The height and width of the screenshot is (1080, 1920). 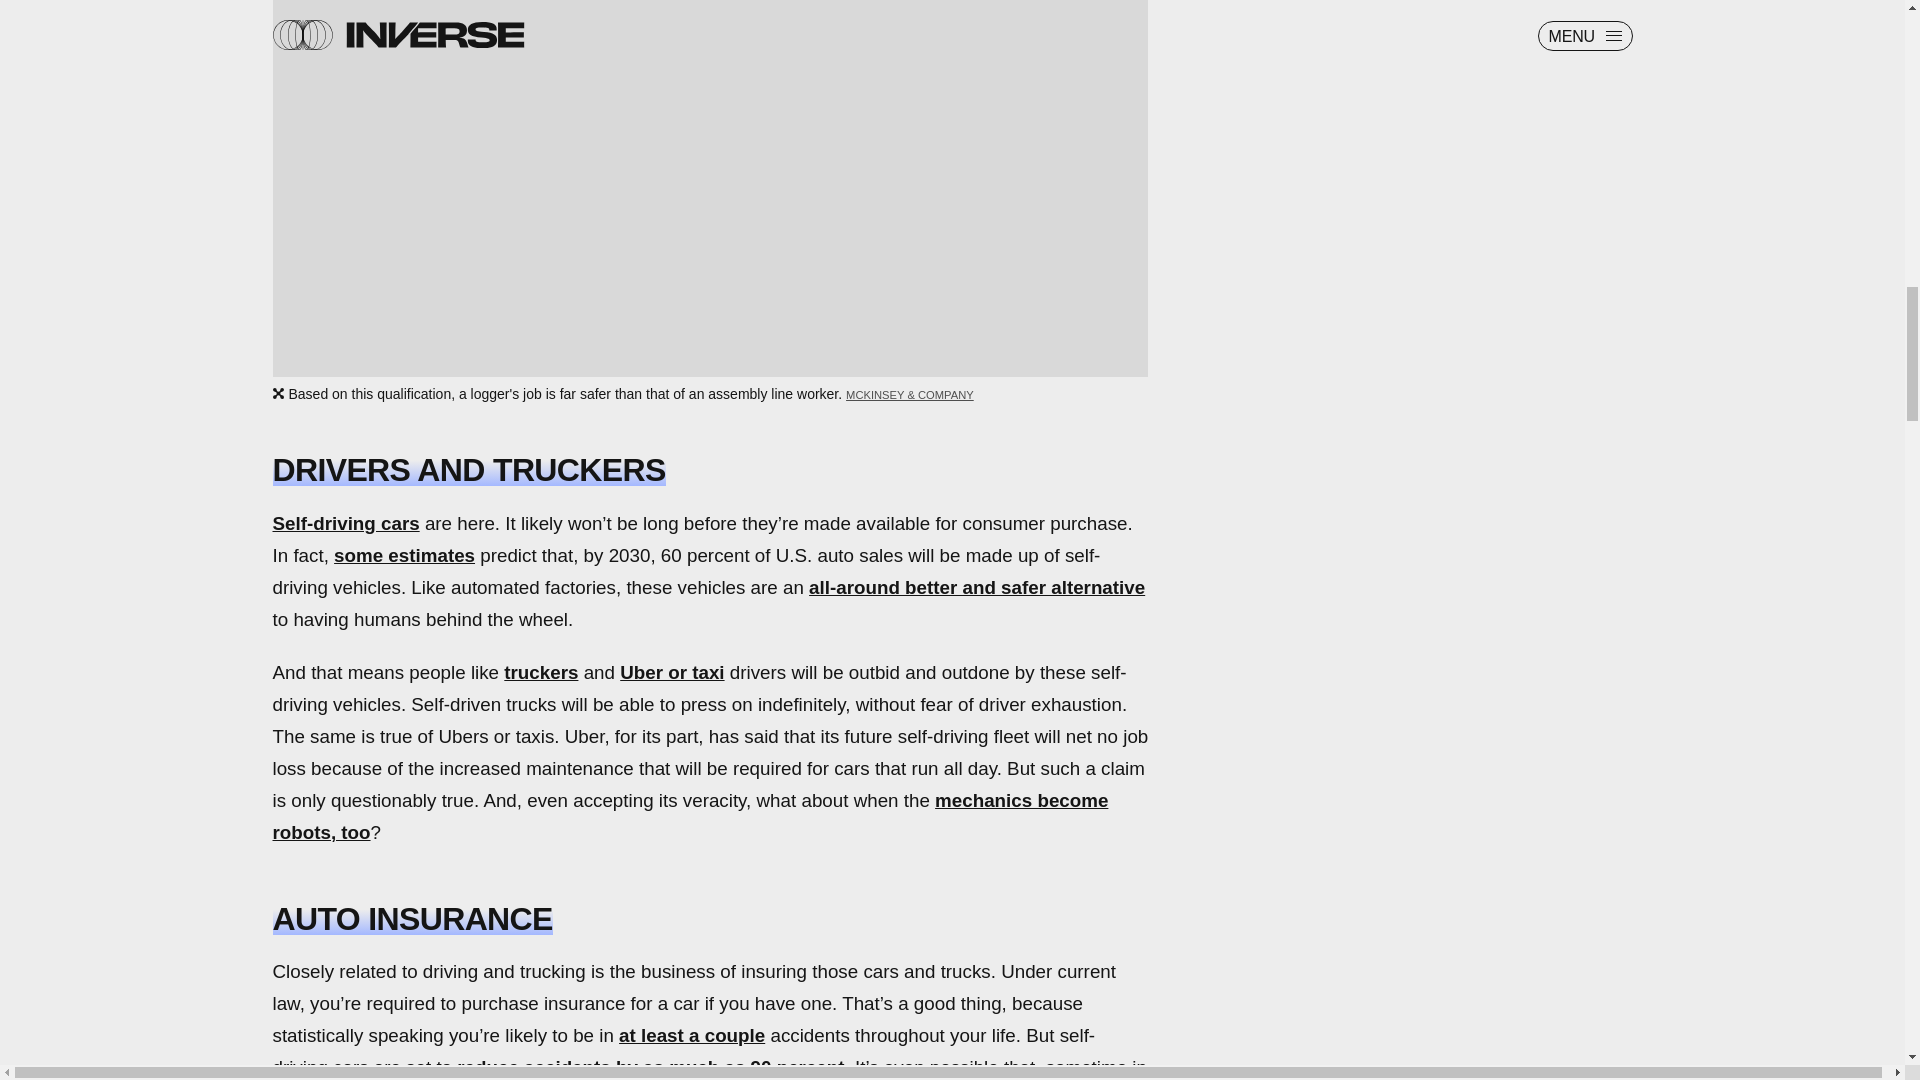 What do you see at coordinates (540, 672) in the screenshot?
I see `truckers` at bounding box center [540, 672].